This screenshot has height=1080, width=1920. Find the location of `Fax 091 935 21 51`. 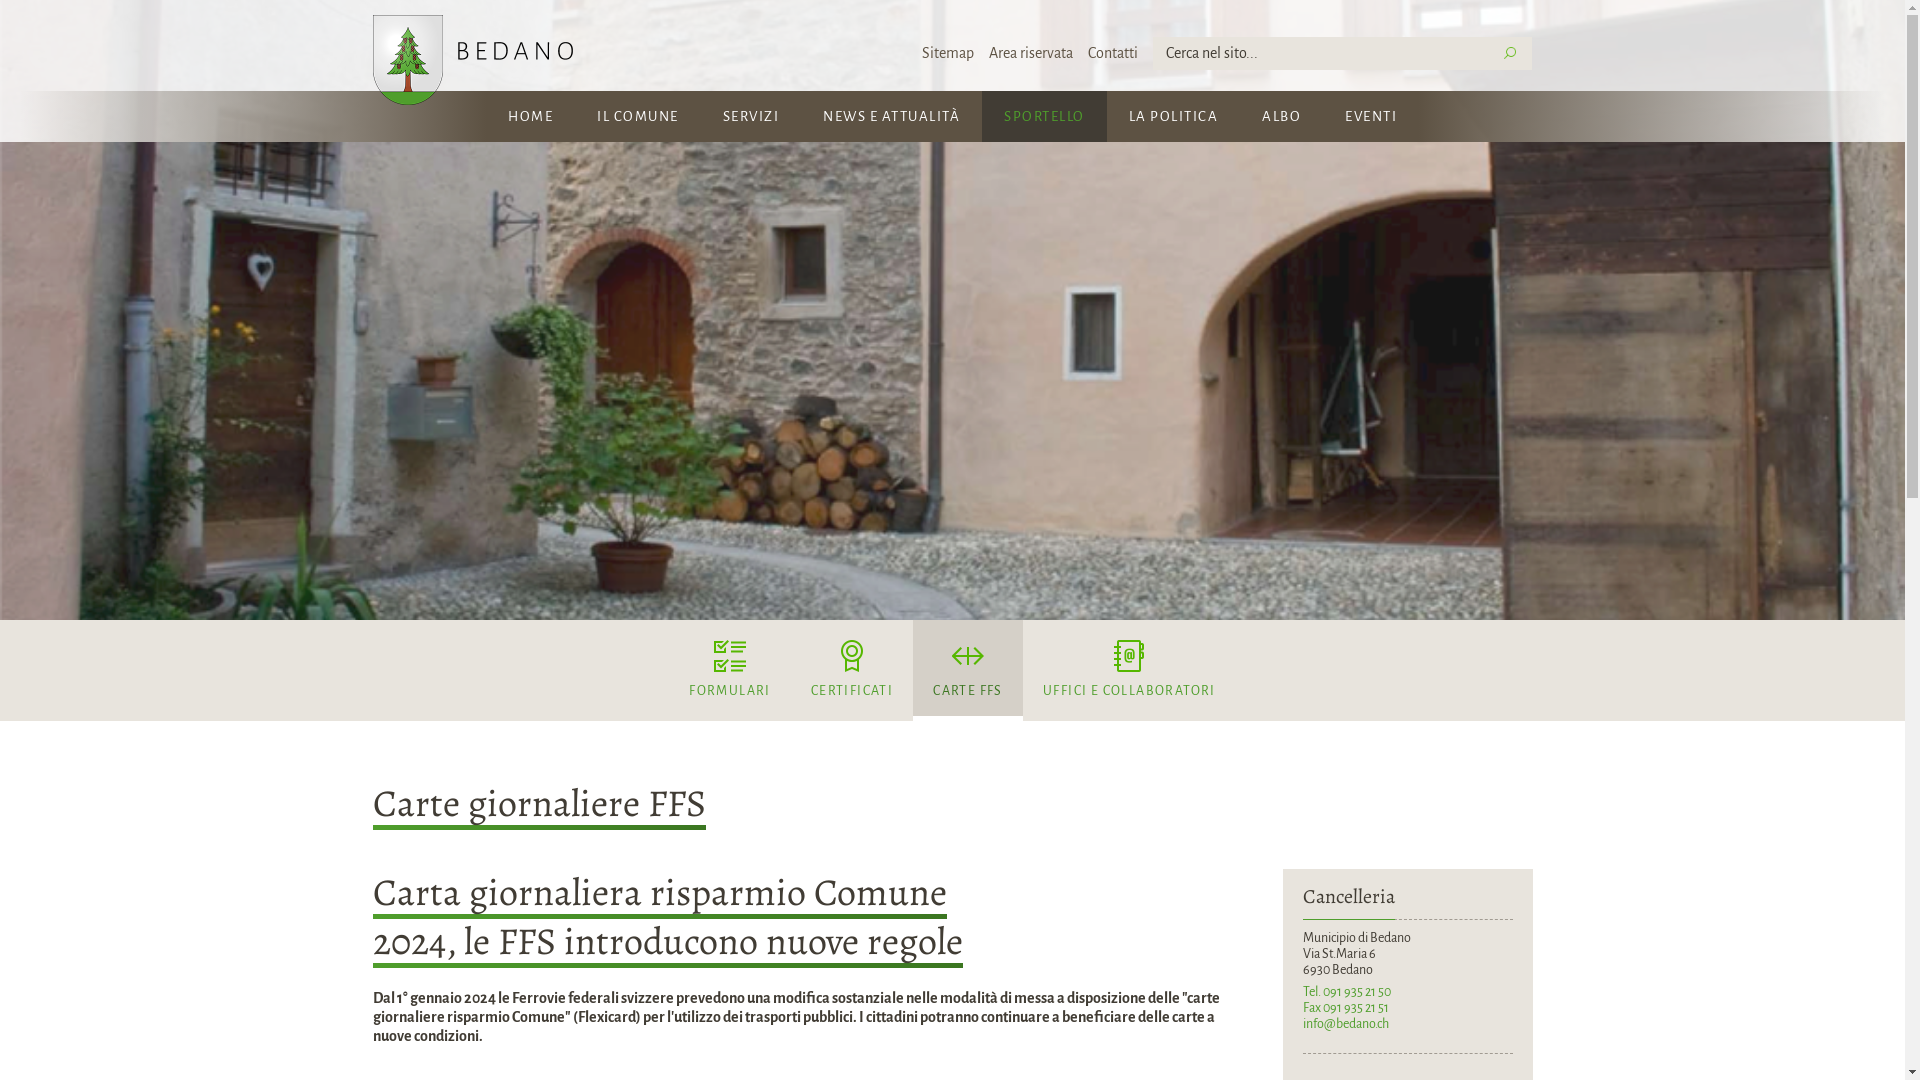

Fax 091 935 21 51 is located at coordinates (1345, 1008).